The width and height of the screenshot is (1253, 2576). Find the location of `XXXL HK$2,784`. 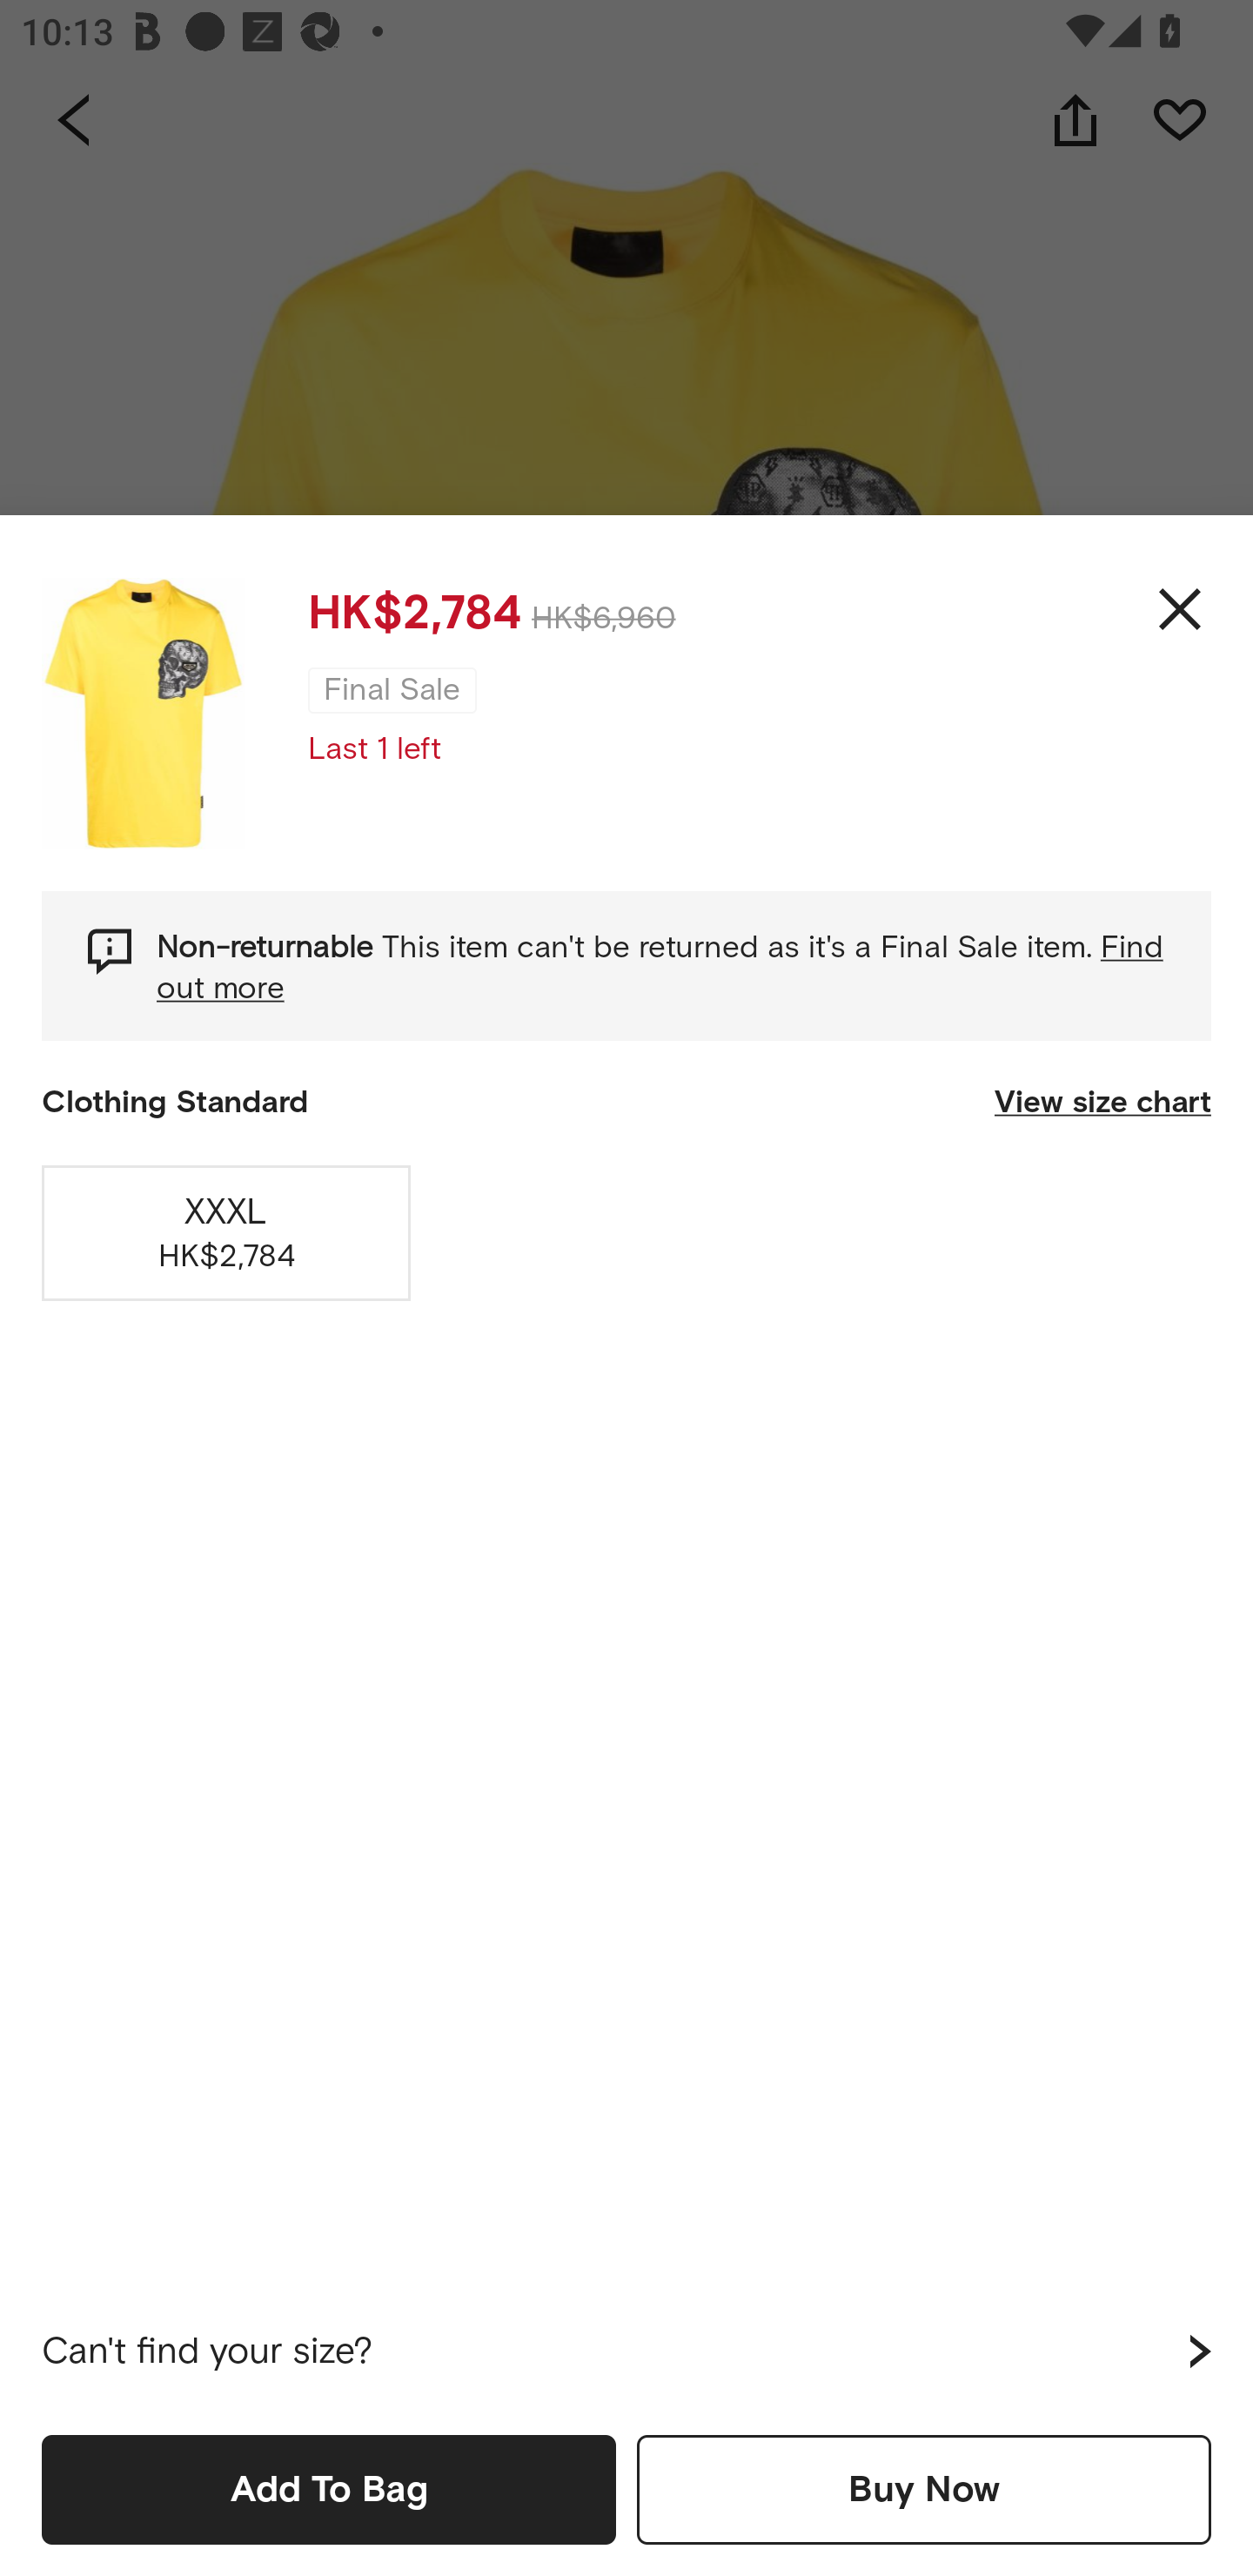

XXXL HK$2,784 is located at coordinates (226, 1232).